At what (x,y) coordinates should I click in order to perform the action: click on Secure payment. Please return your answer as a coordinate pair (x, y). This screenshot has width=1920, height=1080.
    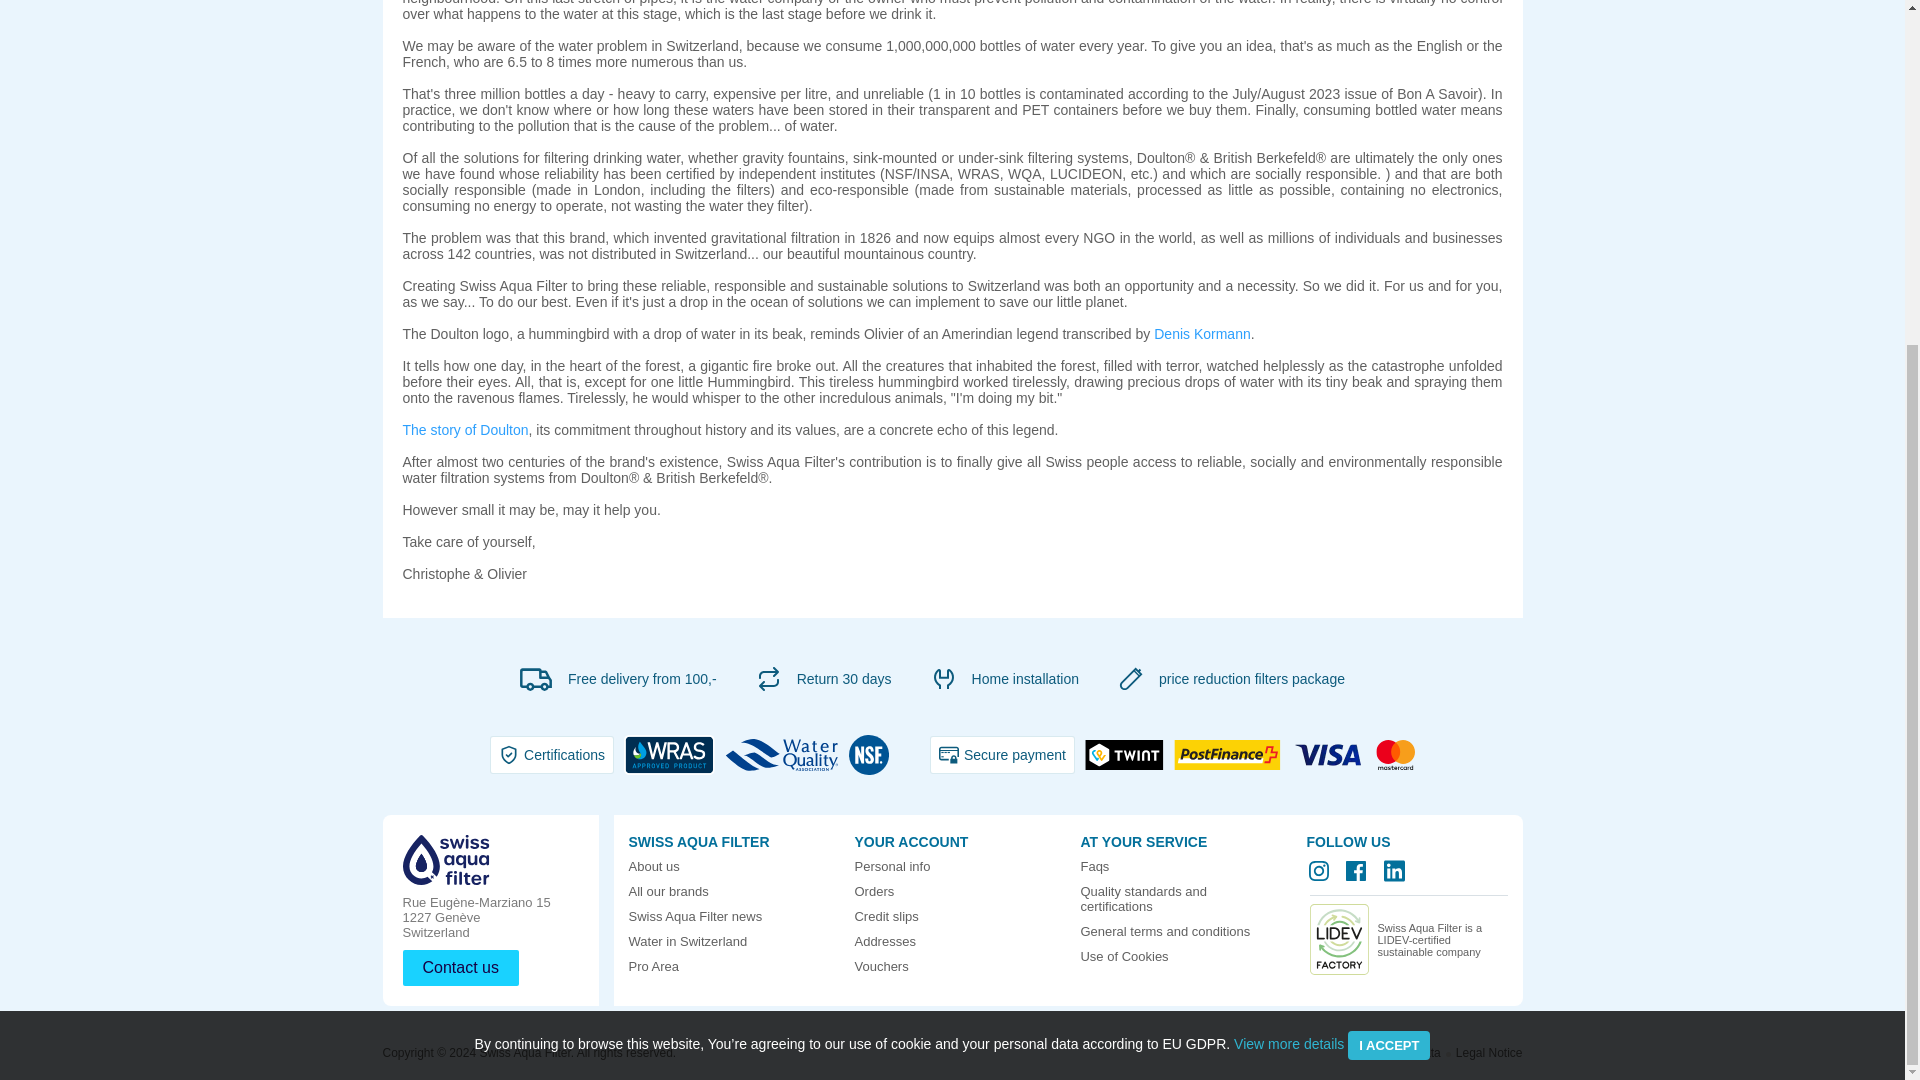
    Looking at the image, I should click on (1002, 754).